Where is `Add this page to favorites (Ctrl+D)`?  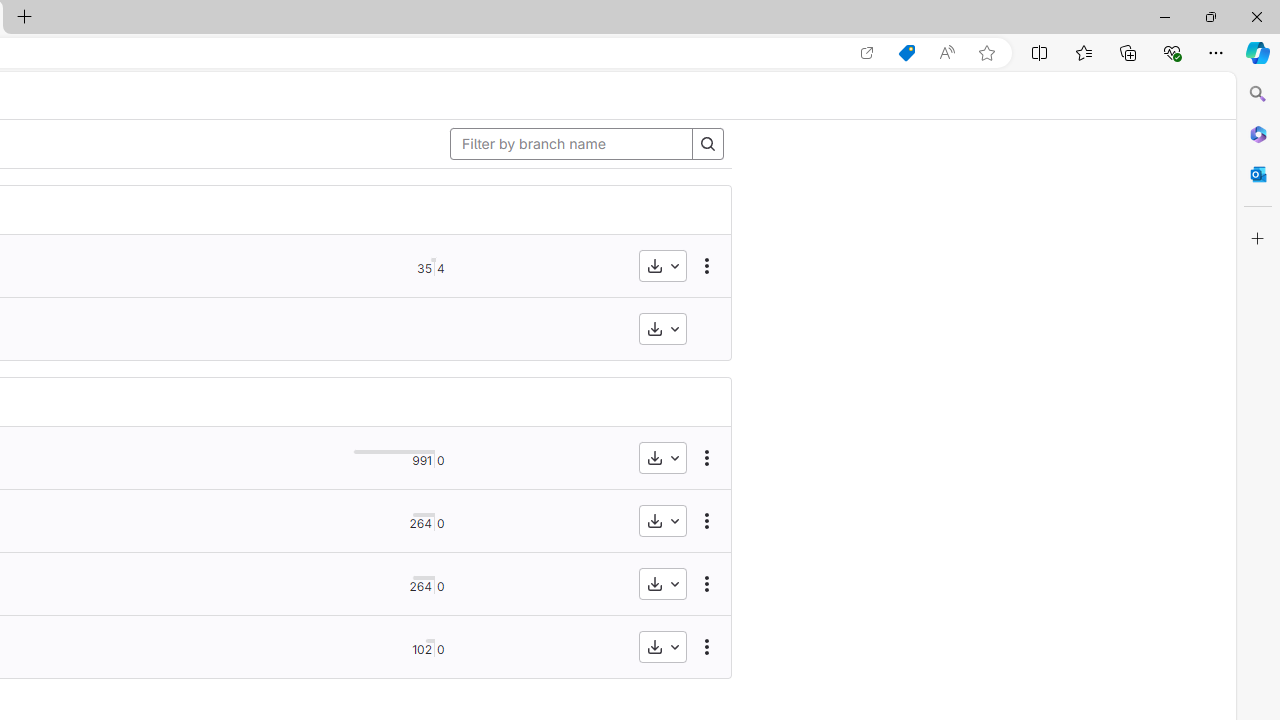 Add this page to favorites (Ctrl+D) is located at coordinates (986, 53).